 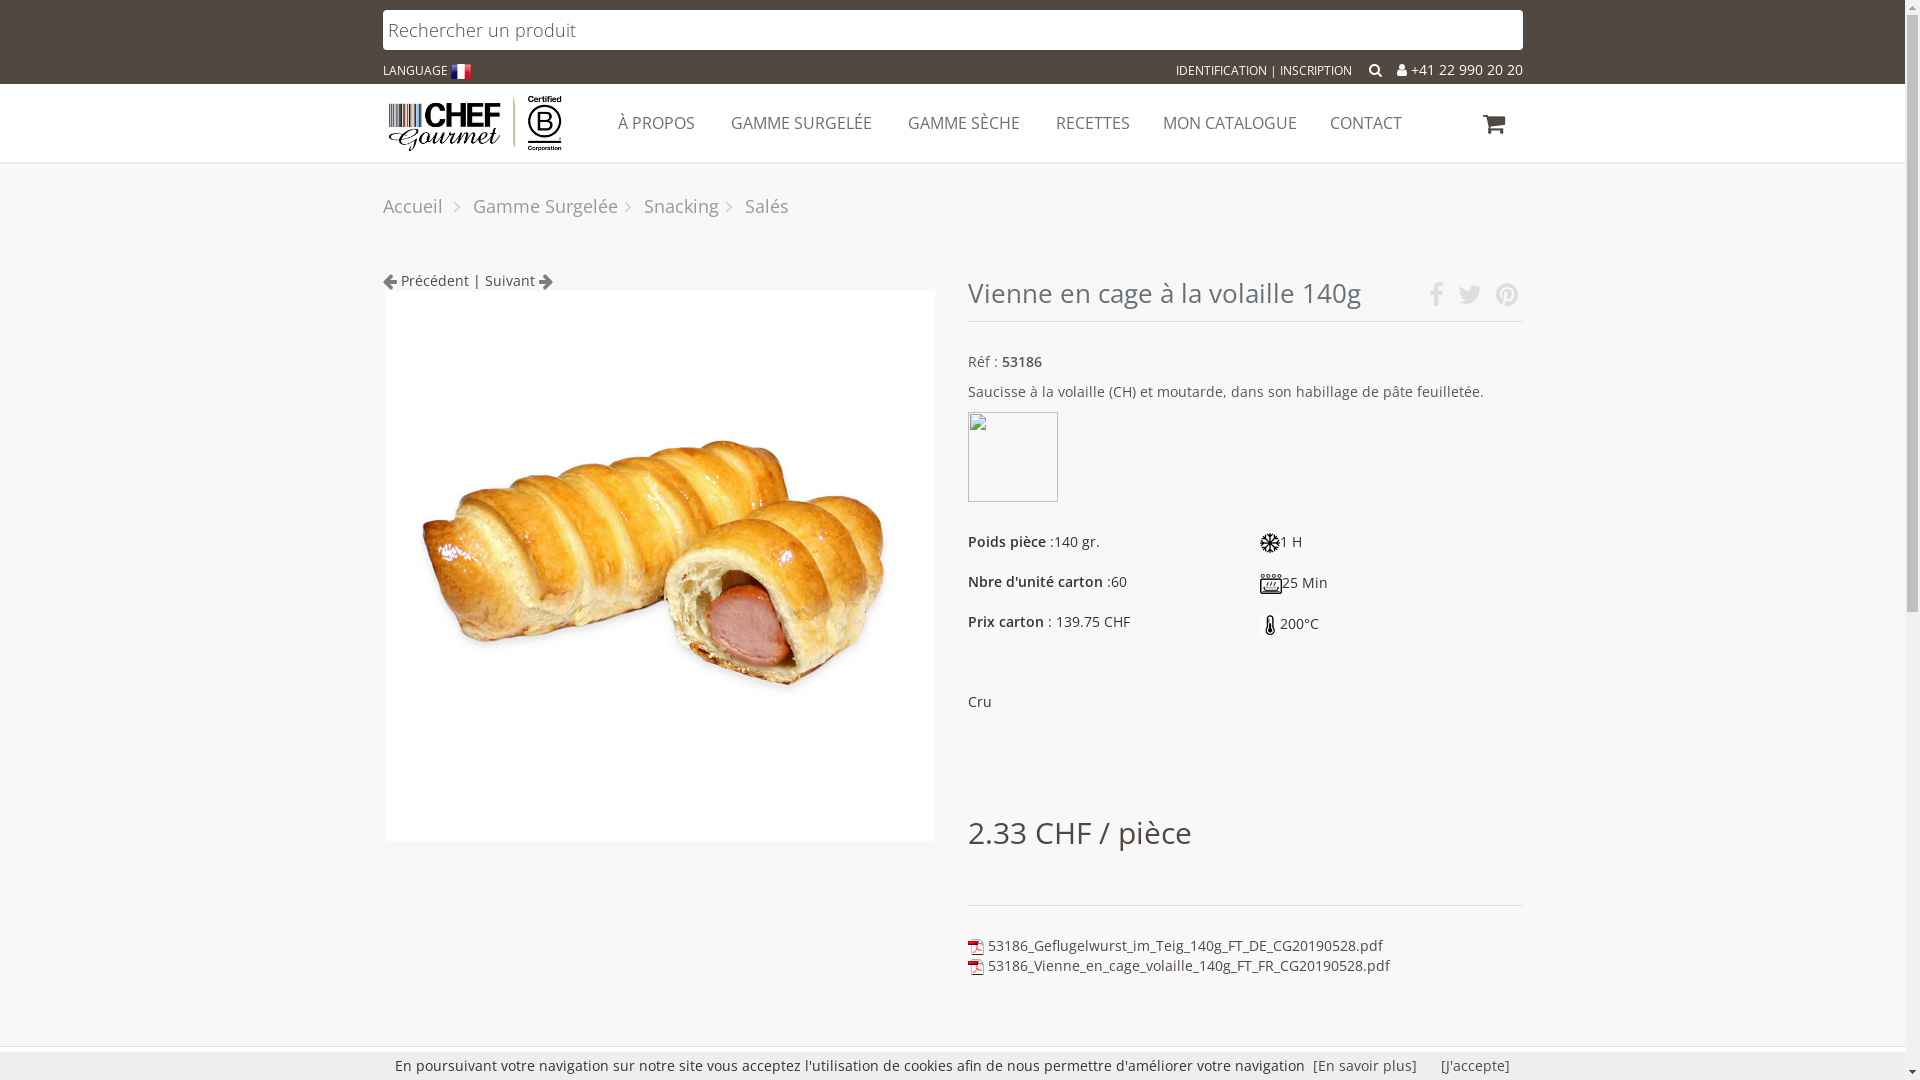 I want to click on Partager sur Twitter, so click(x=1470, y=298).